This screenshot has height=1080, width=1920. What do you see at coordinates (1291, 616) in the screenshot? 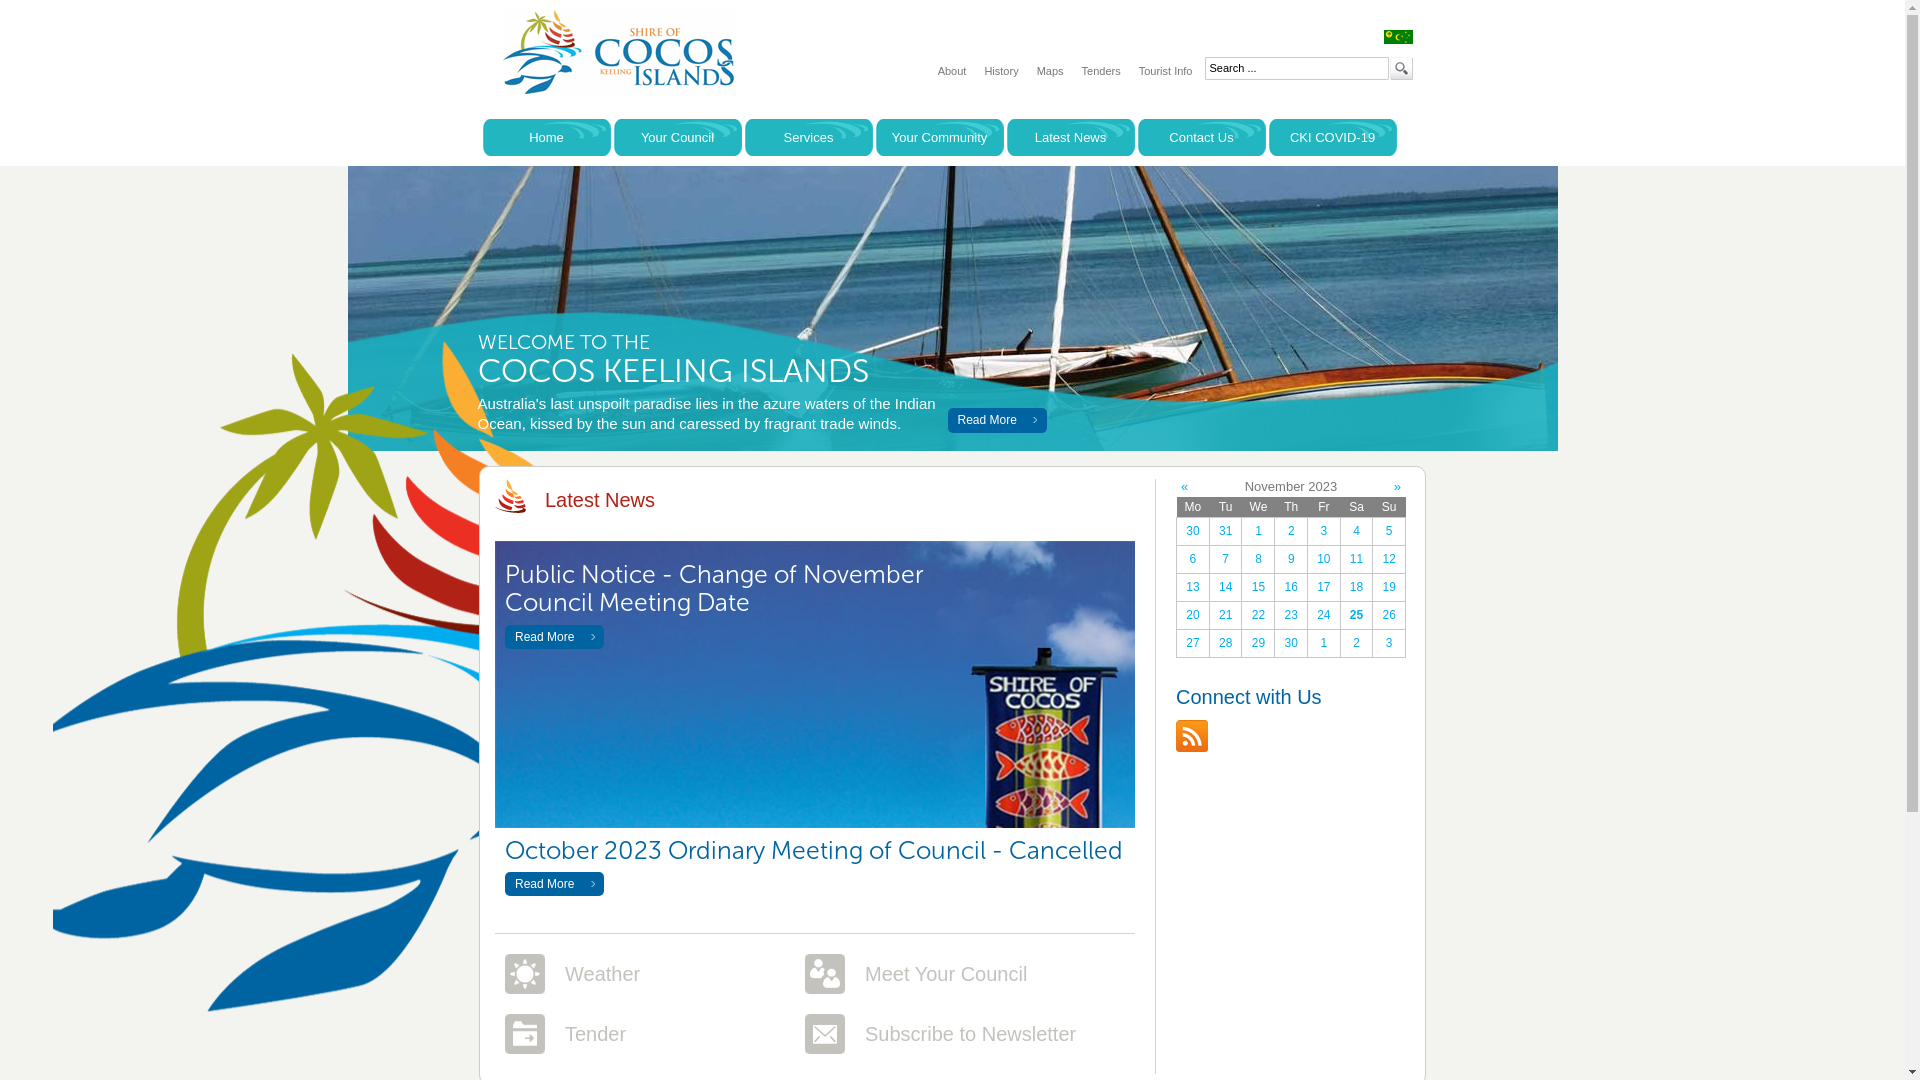
I see `23` at bounding box center [1291, 616].